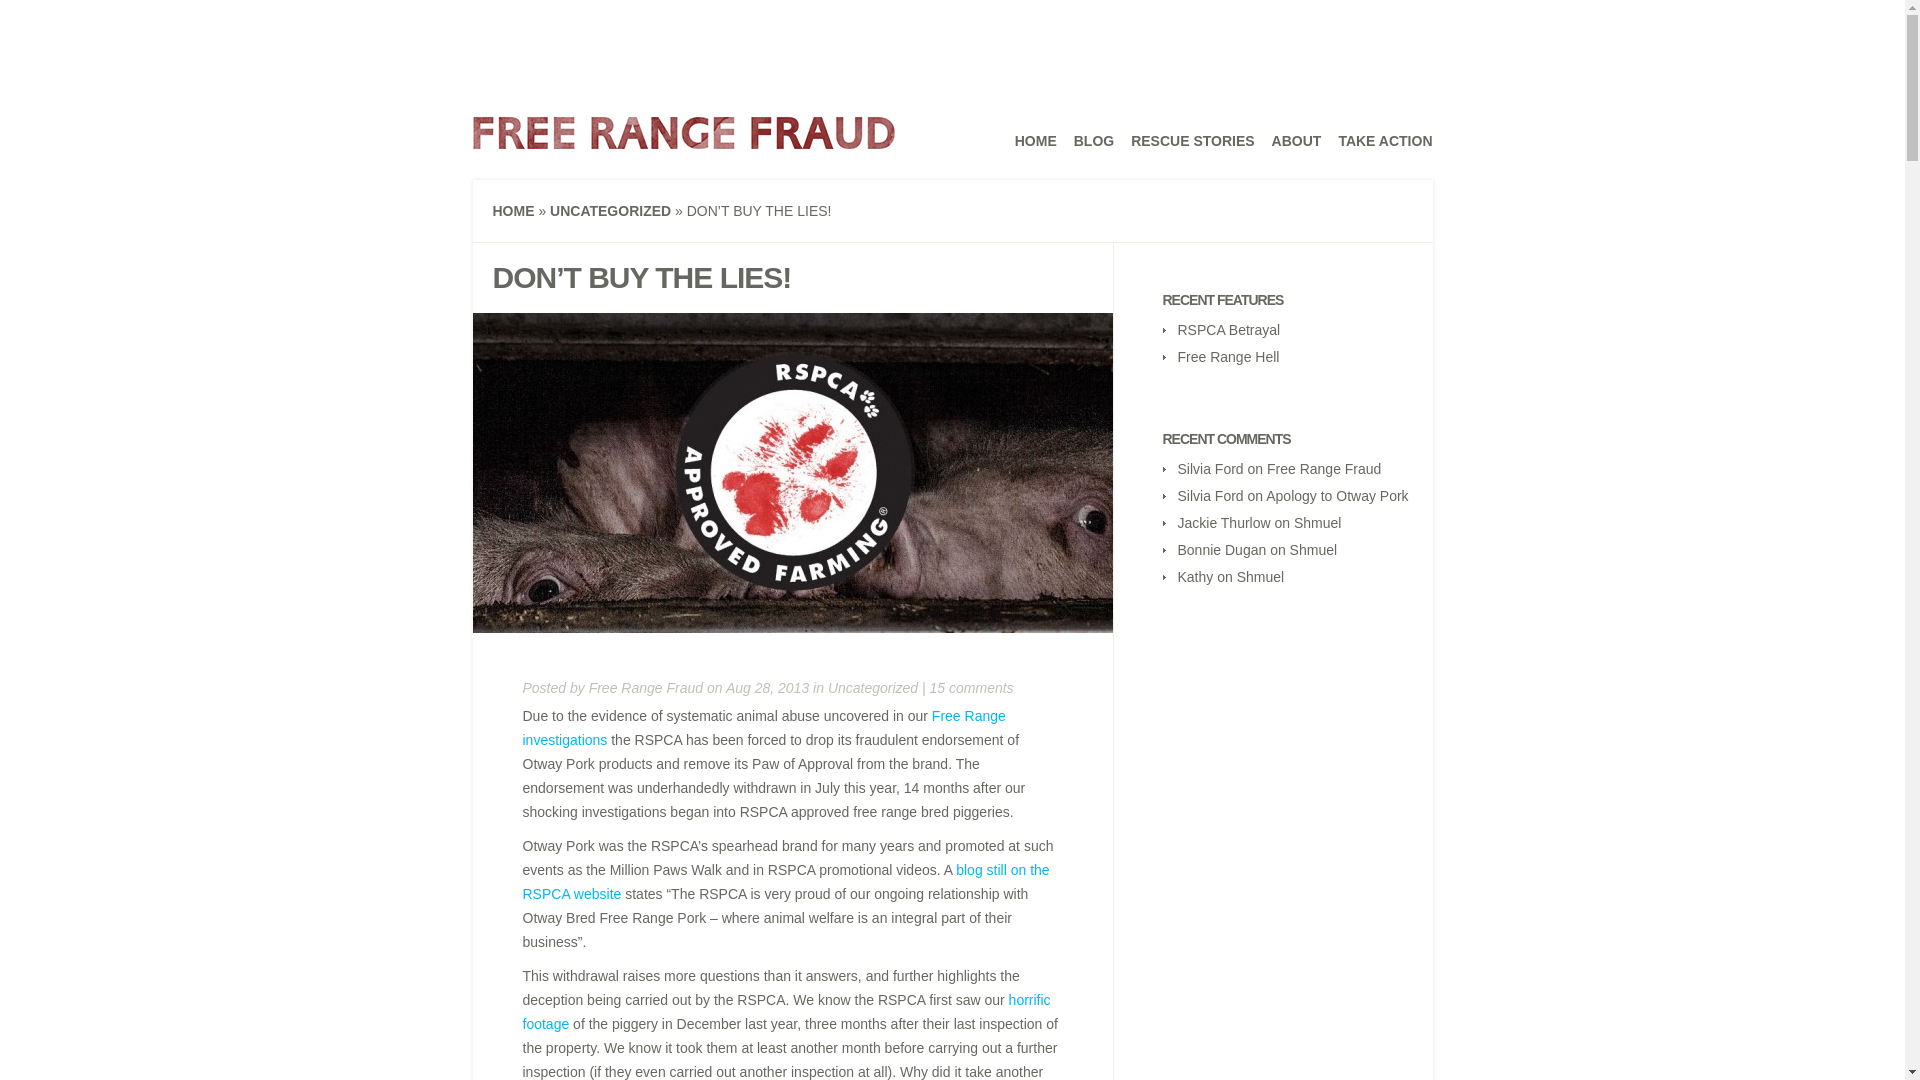 The width and height of the screenshot is (1920, 1080). Describe the element at coordinates (646, 688) in the screenshot. I see `Posts by Free Range Fraud` at that location.